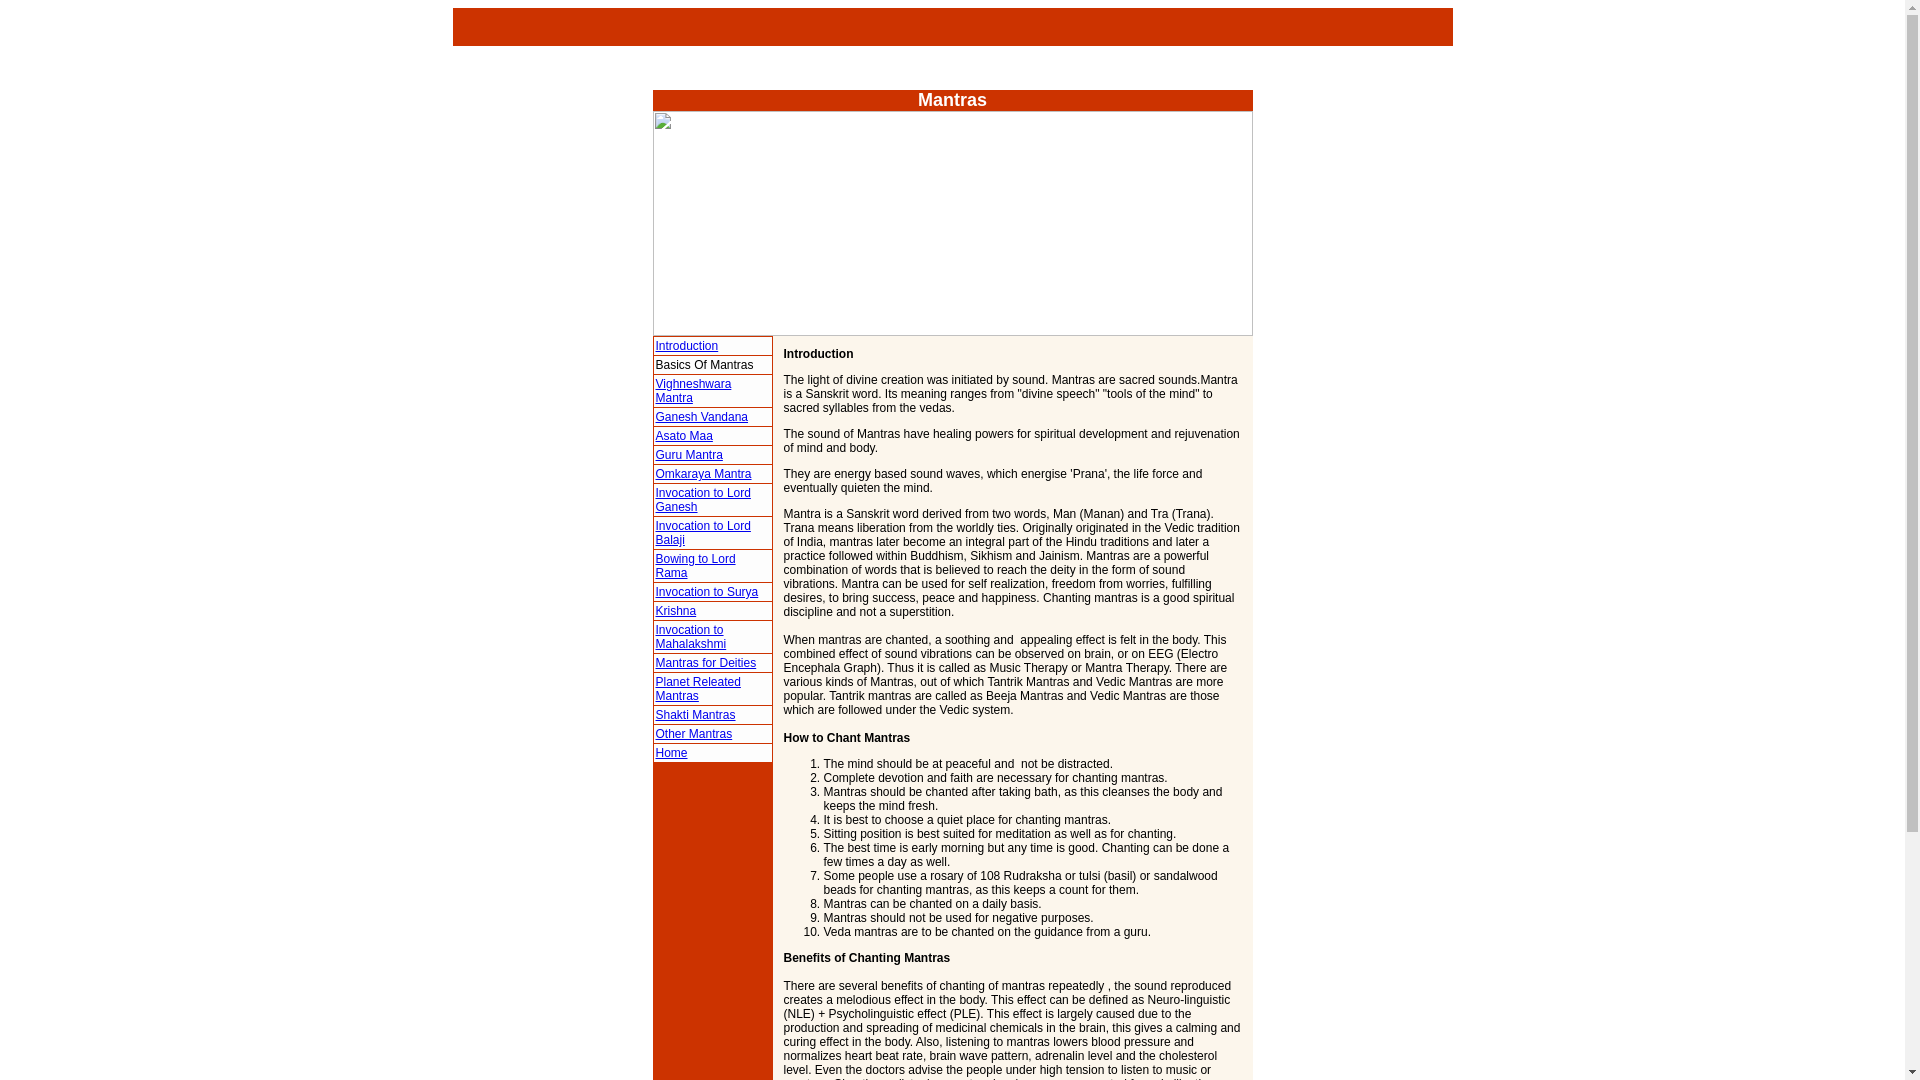 The image size is (1920, 1080). I want to click on Other Mantras, so click(694, 733).